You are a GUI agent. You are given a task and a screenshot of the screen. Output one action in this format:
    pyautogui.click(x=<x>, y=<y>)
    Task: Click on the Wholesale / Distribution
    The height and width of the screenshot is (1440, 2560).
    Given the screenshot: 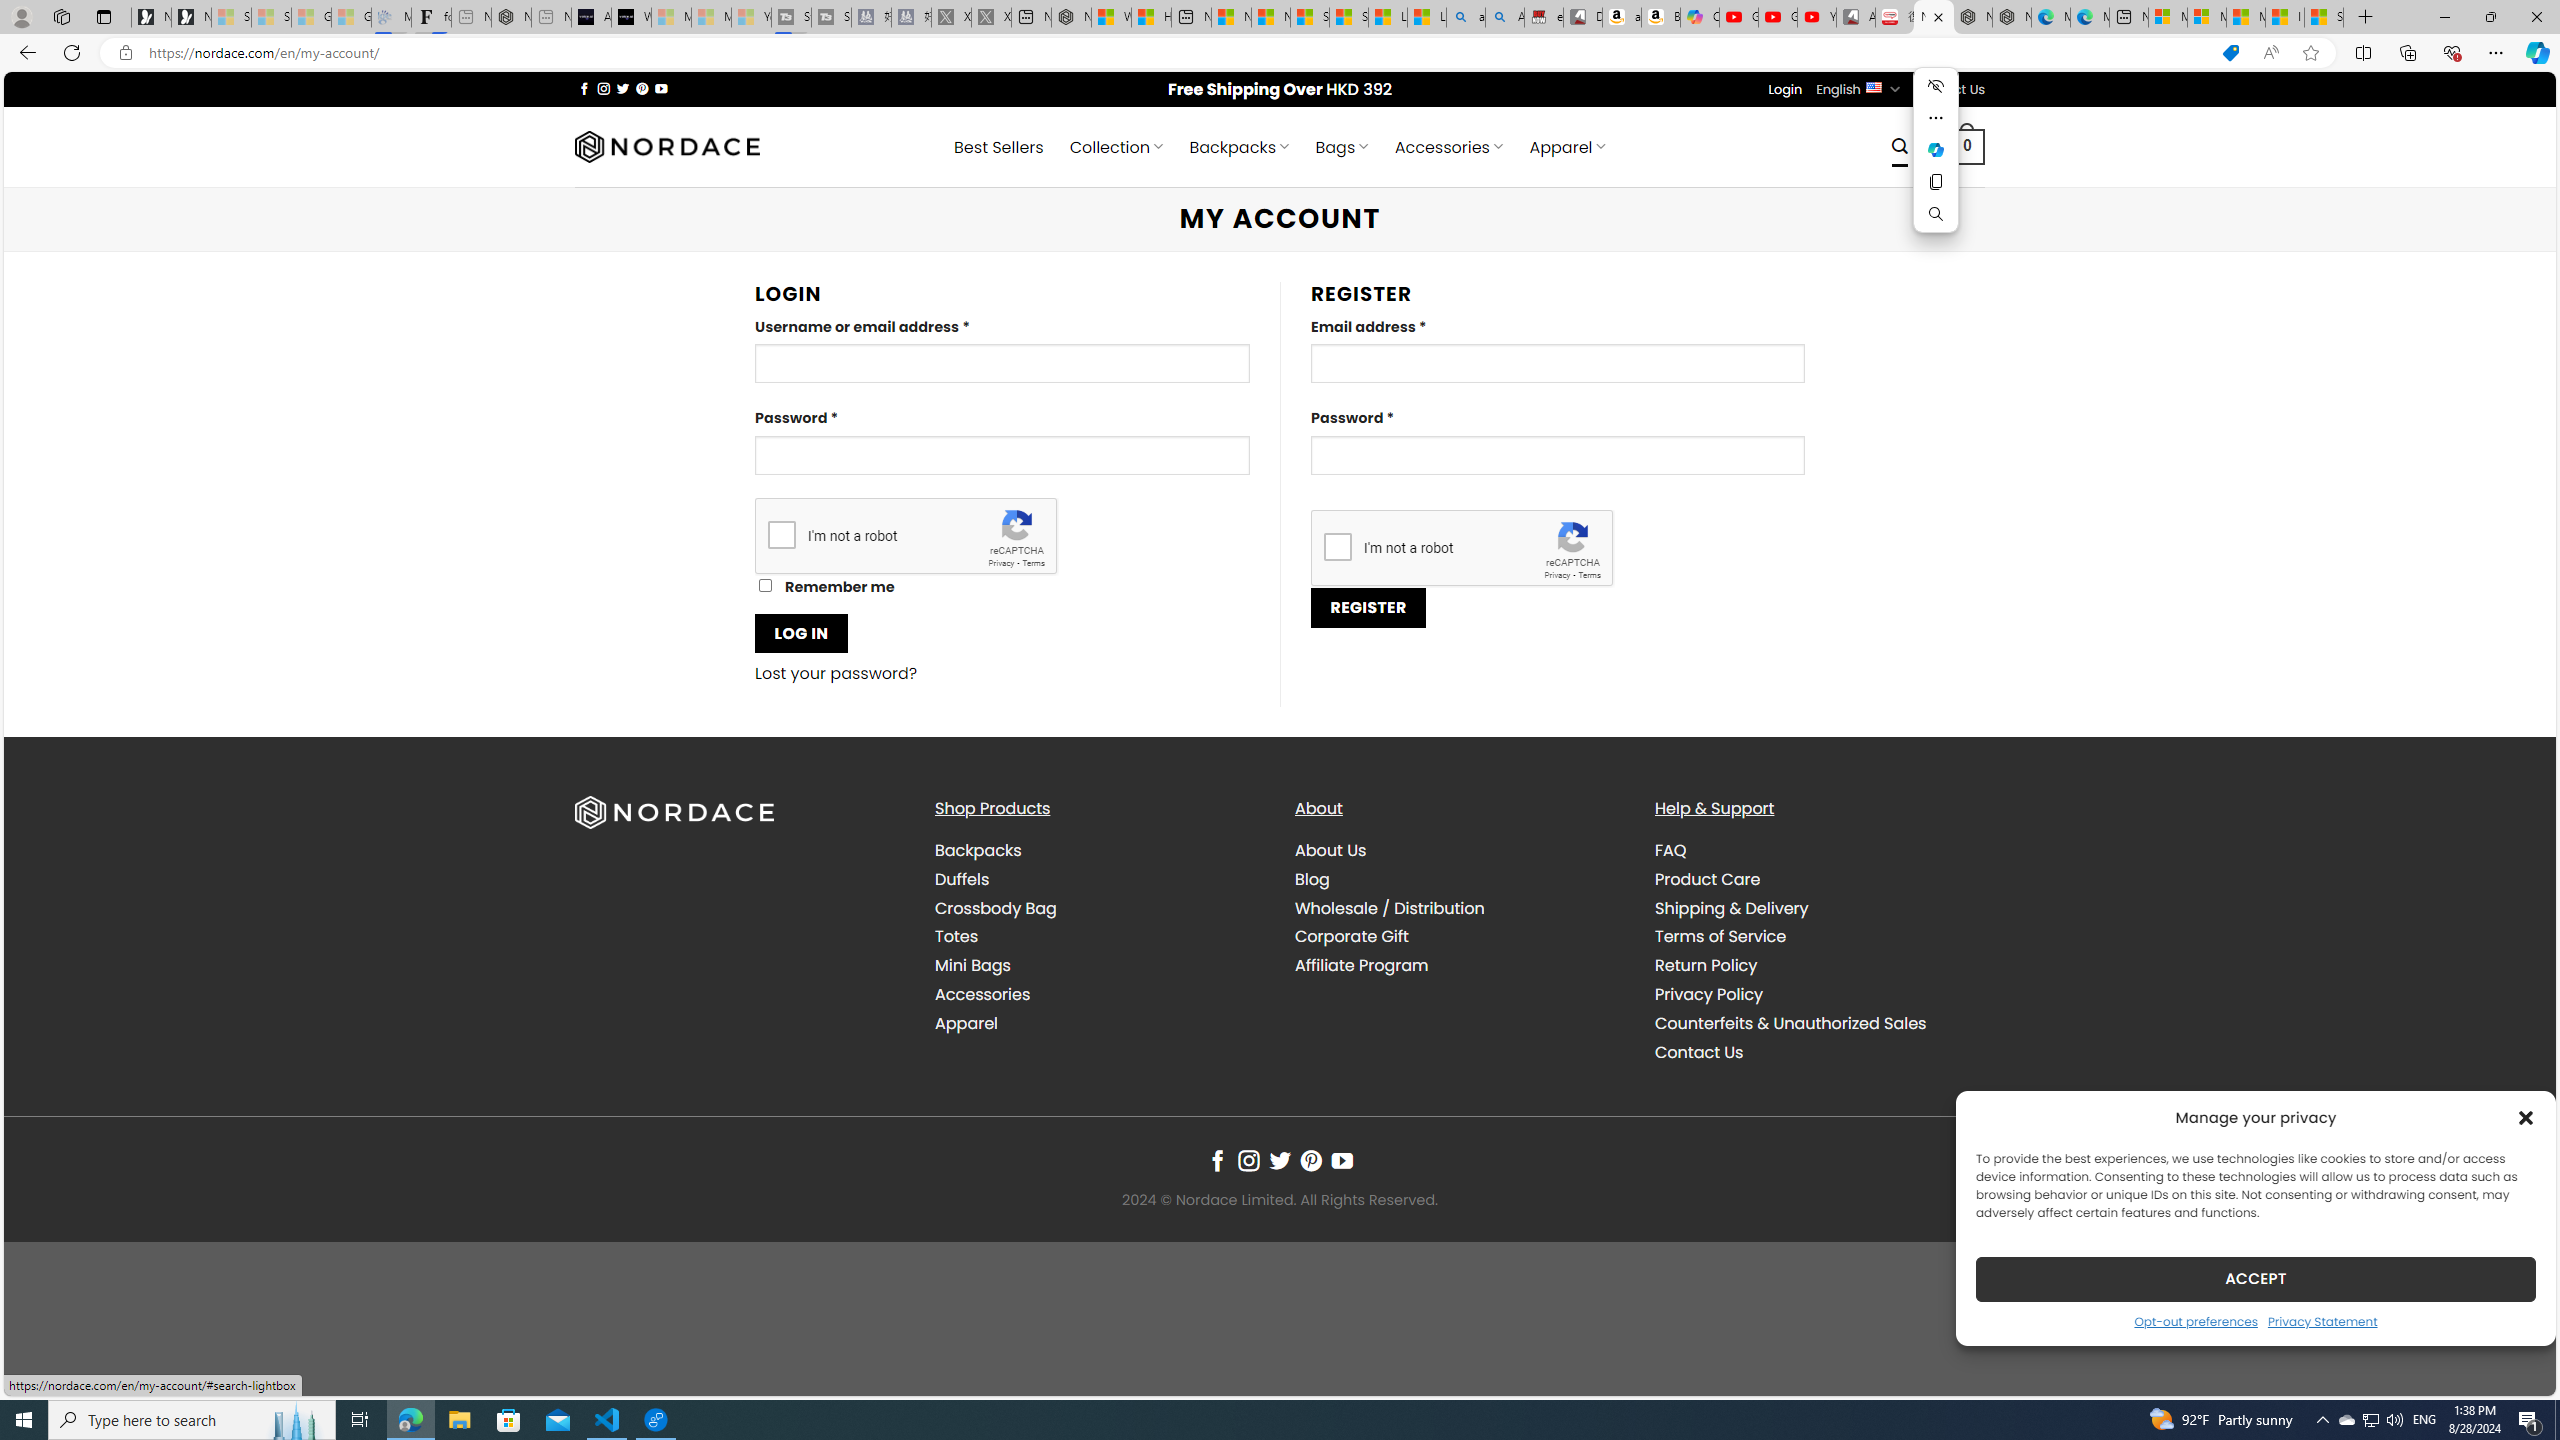 What is the action you would take?
    pyautogui.click(x=1390, y=908)
    